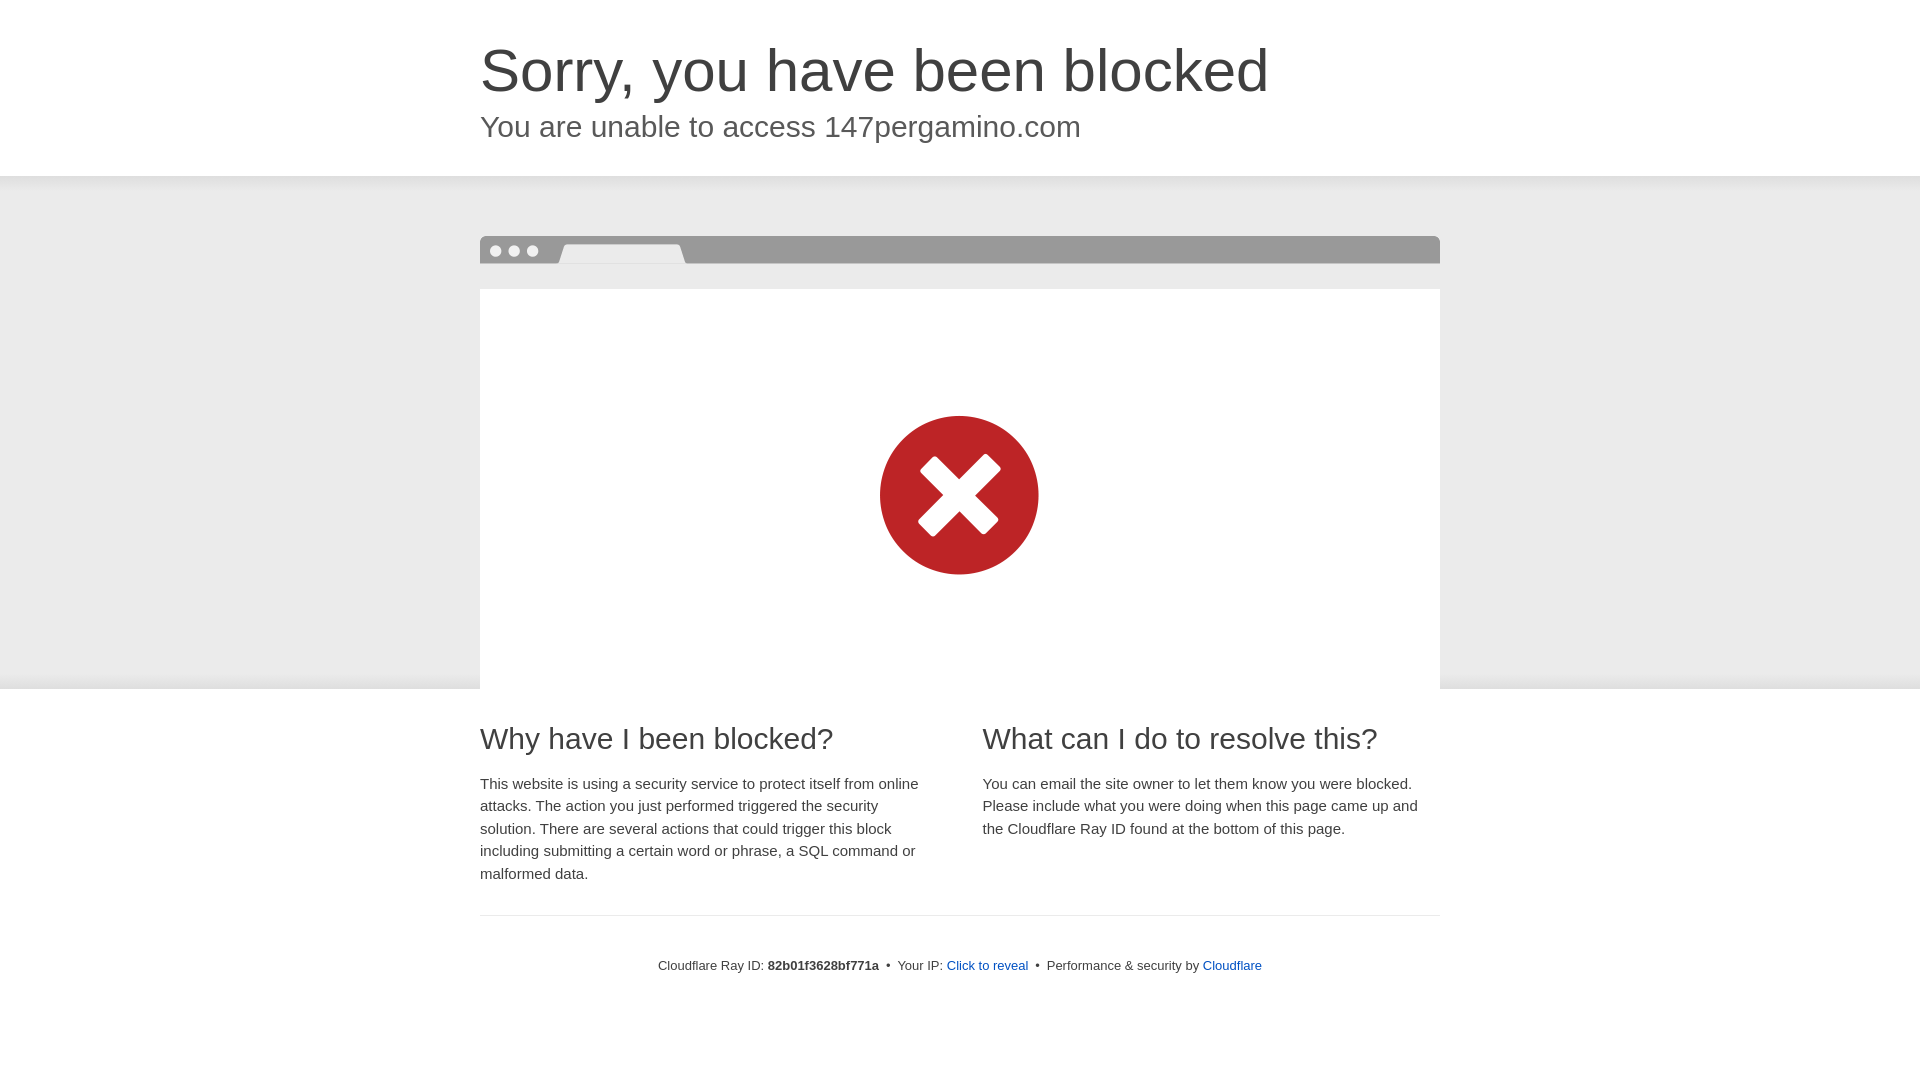 Image resolution: width=1920 pixels, height=1080 pixels. I want to click on Click to reveal, so click(988, 966).